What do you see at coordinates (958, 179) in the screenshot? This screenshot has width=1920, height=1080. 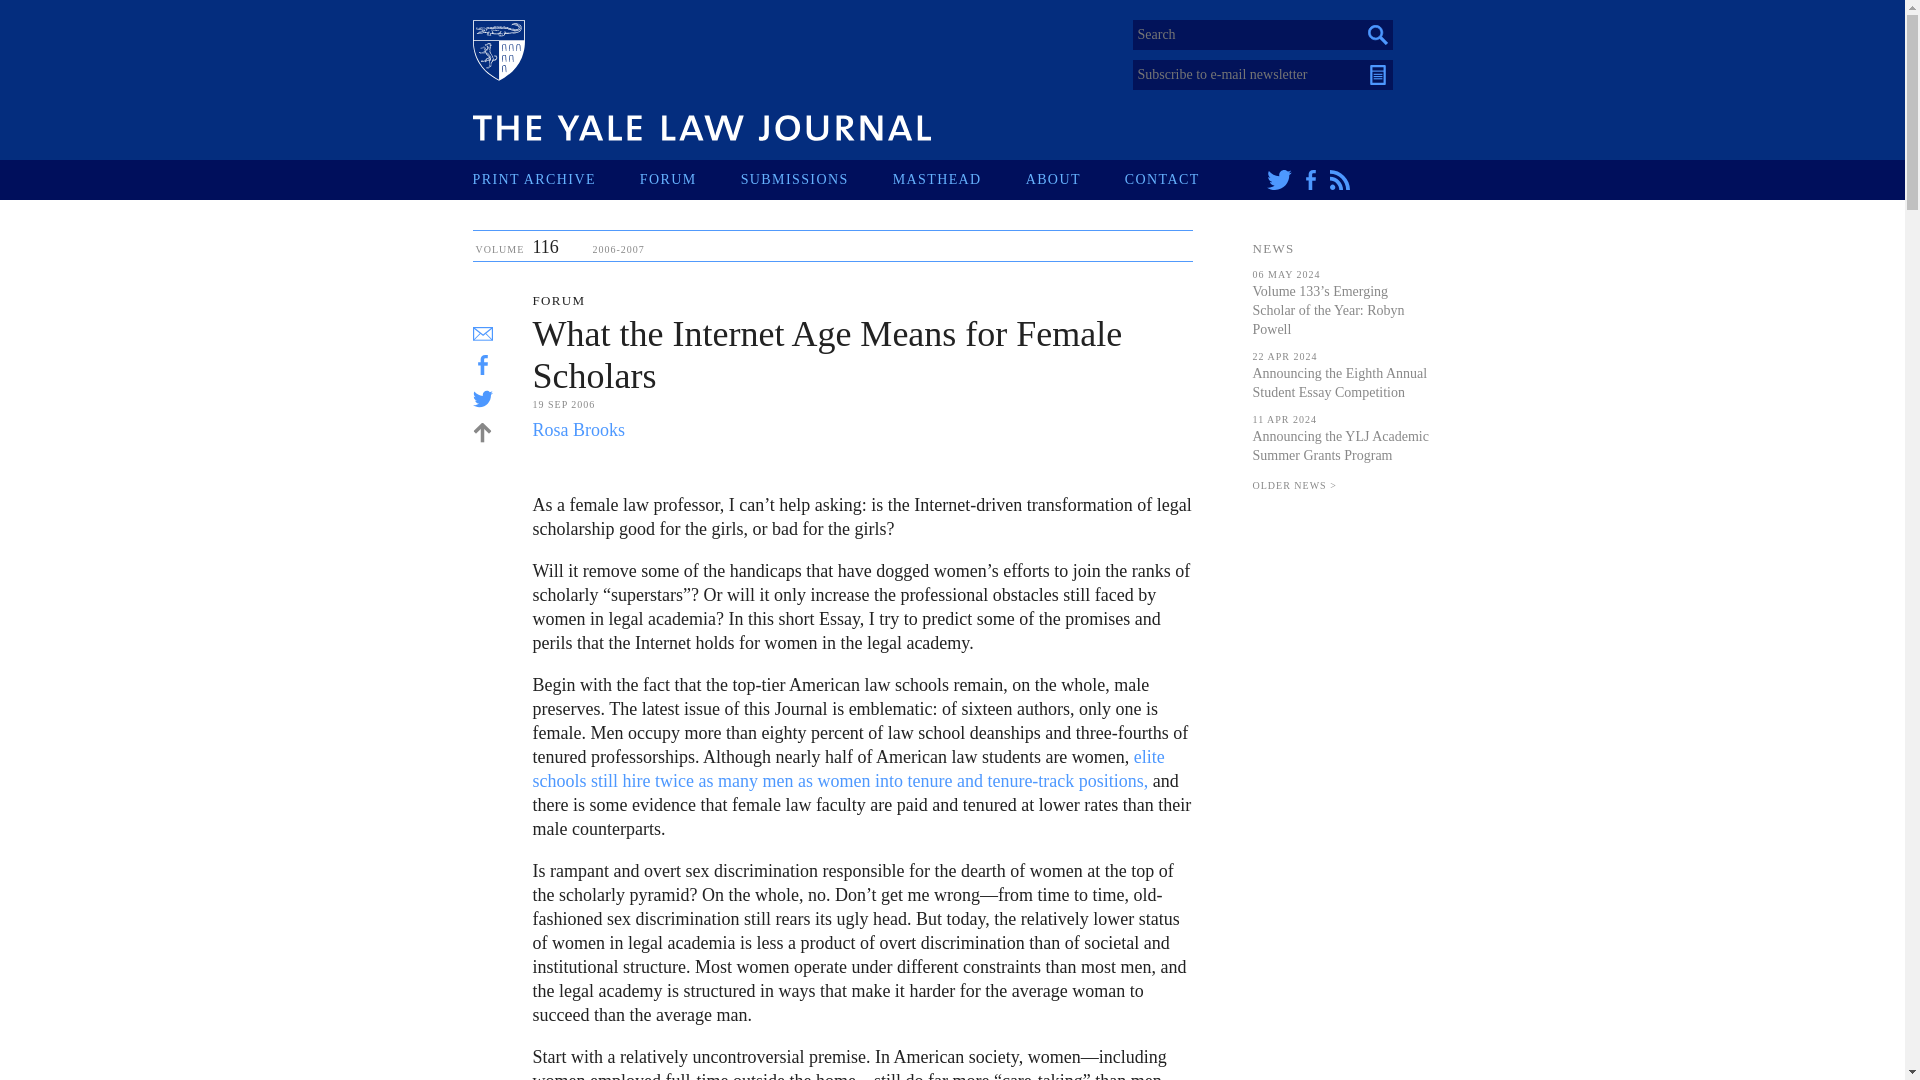 I see `MASTHEAD` at bounding box center [958, 179].